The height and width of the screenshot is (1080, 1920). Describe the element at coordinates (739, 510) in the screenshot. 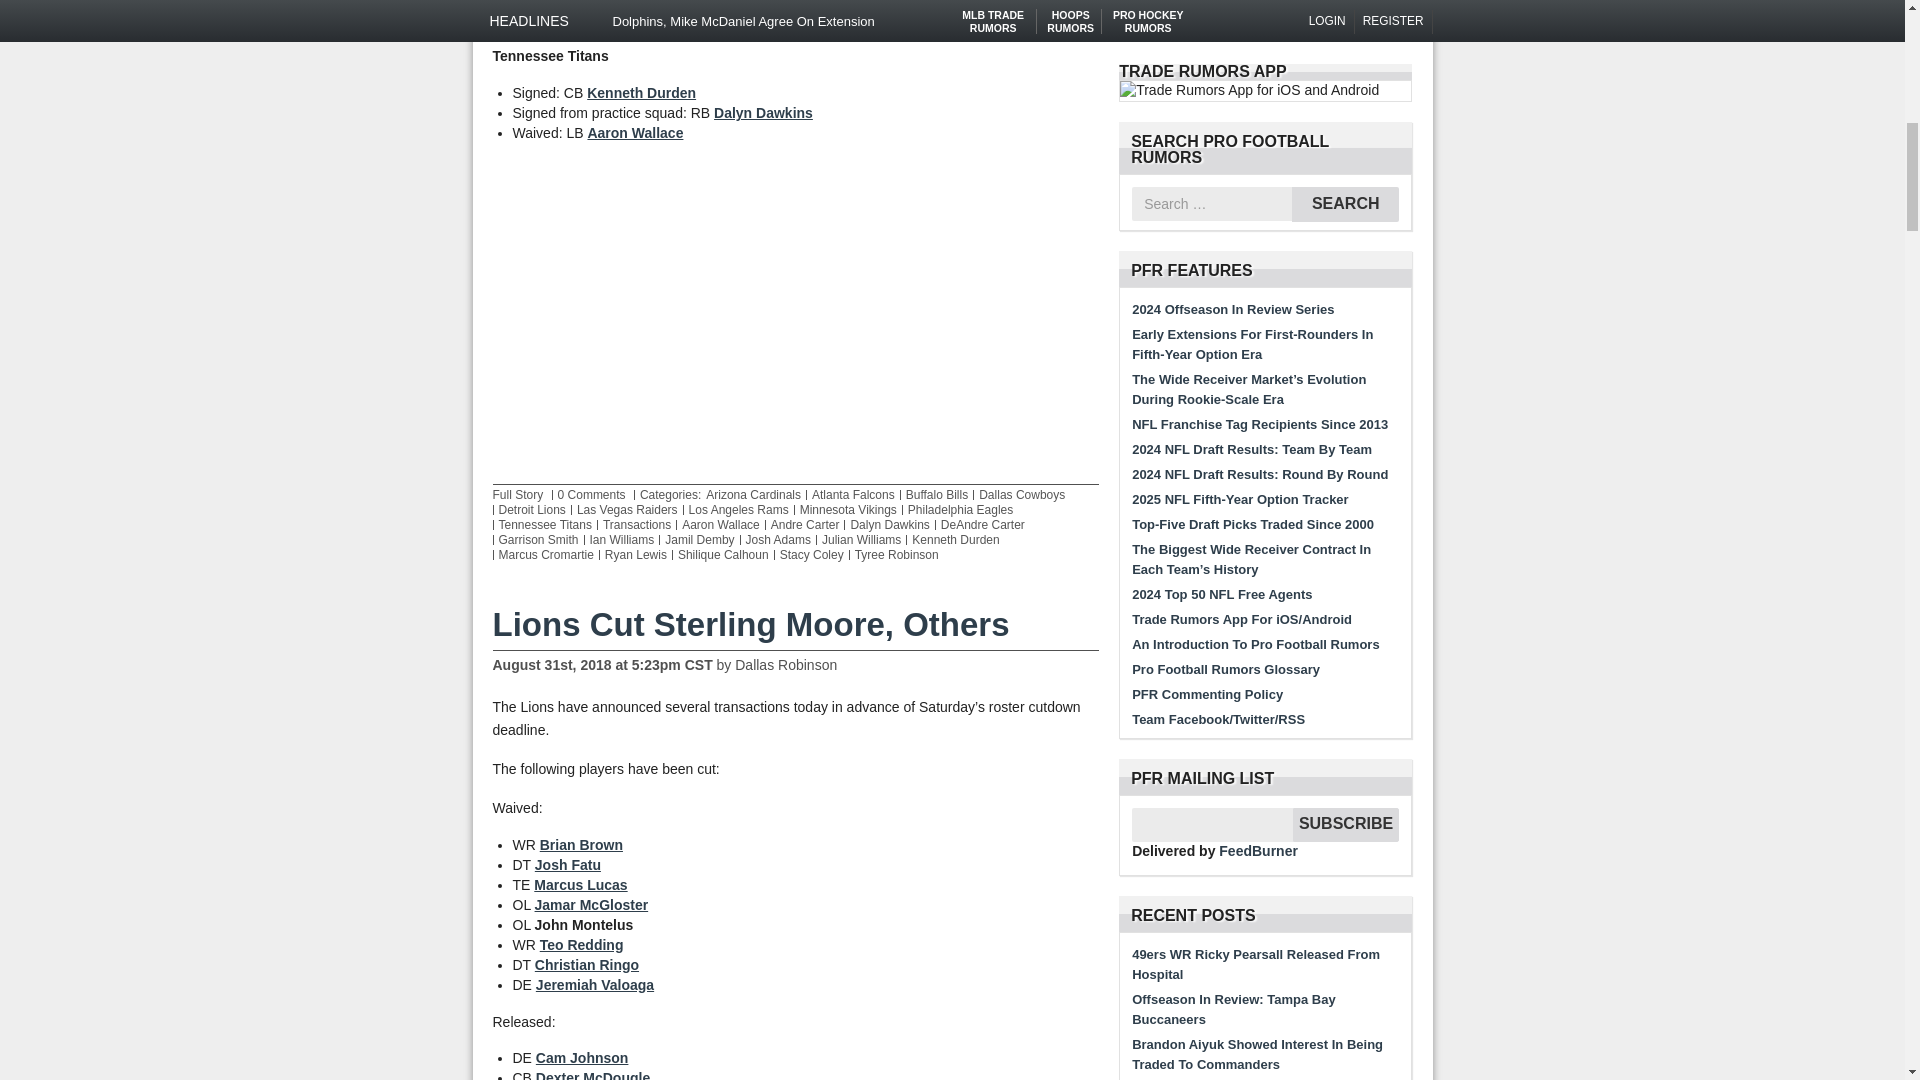

I see `View all posts in Los Angeles Rams` at that location.